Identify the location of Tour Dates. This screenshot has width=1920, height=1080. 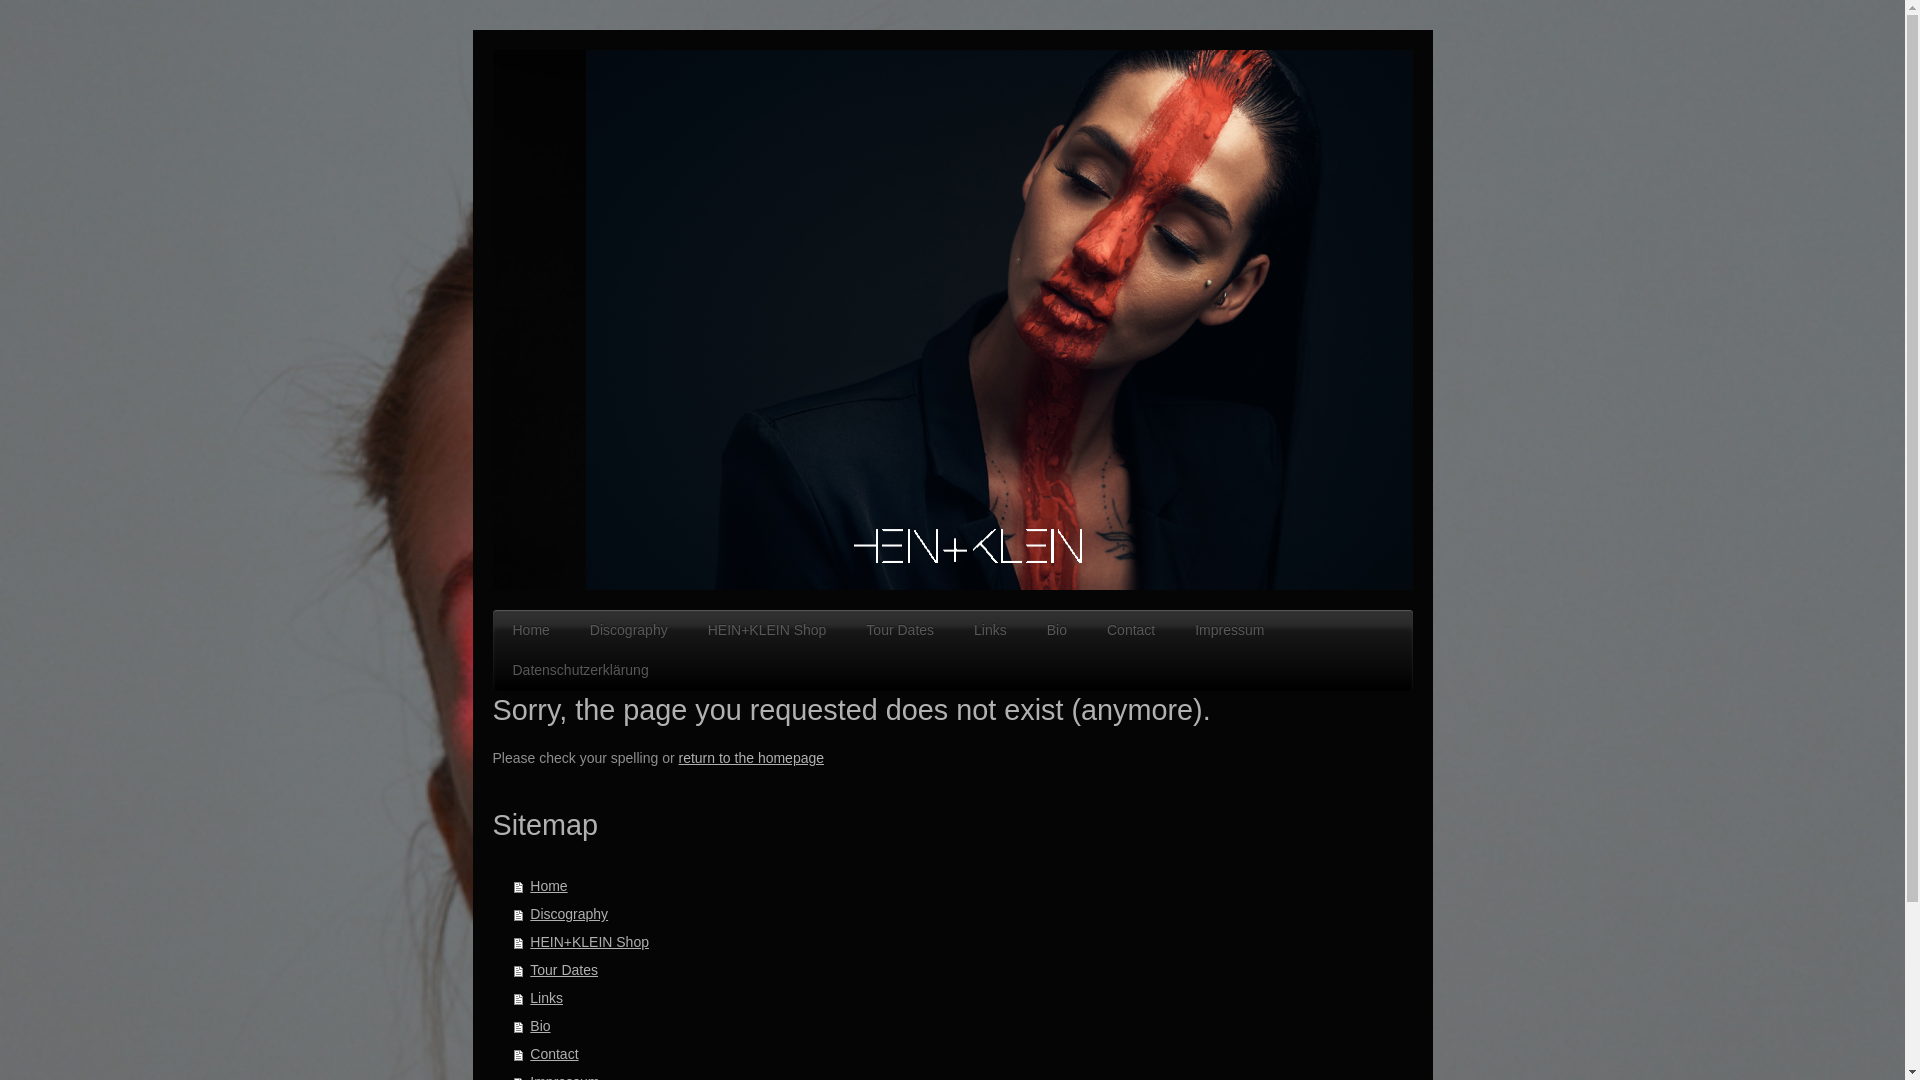
(964, 969).